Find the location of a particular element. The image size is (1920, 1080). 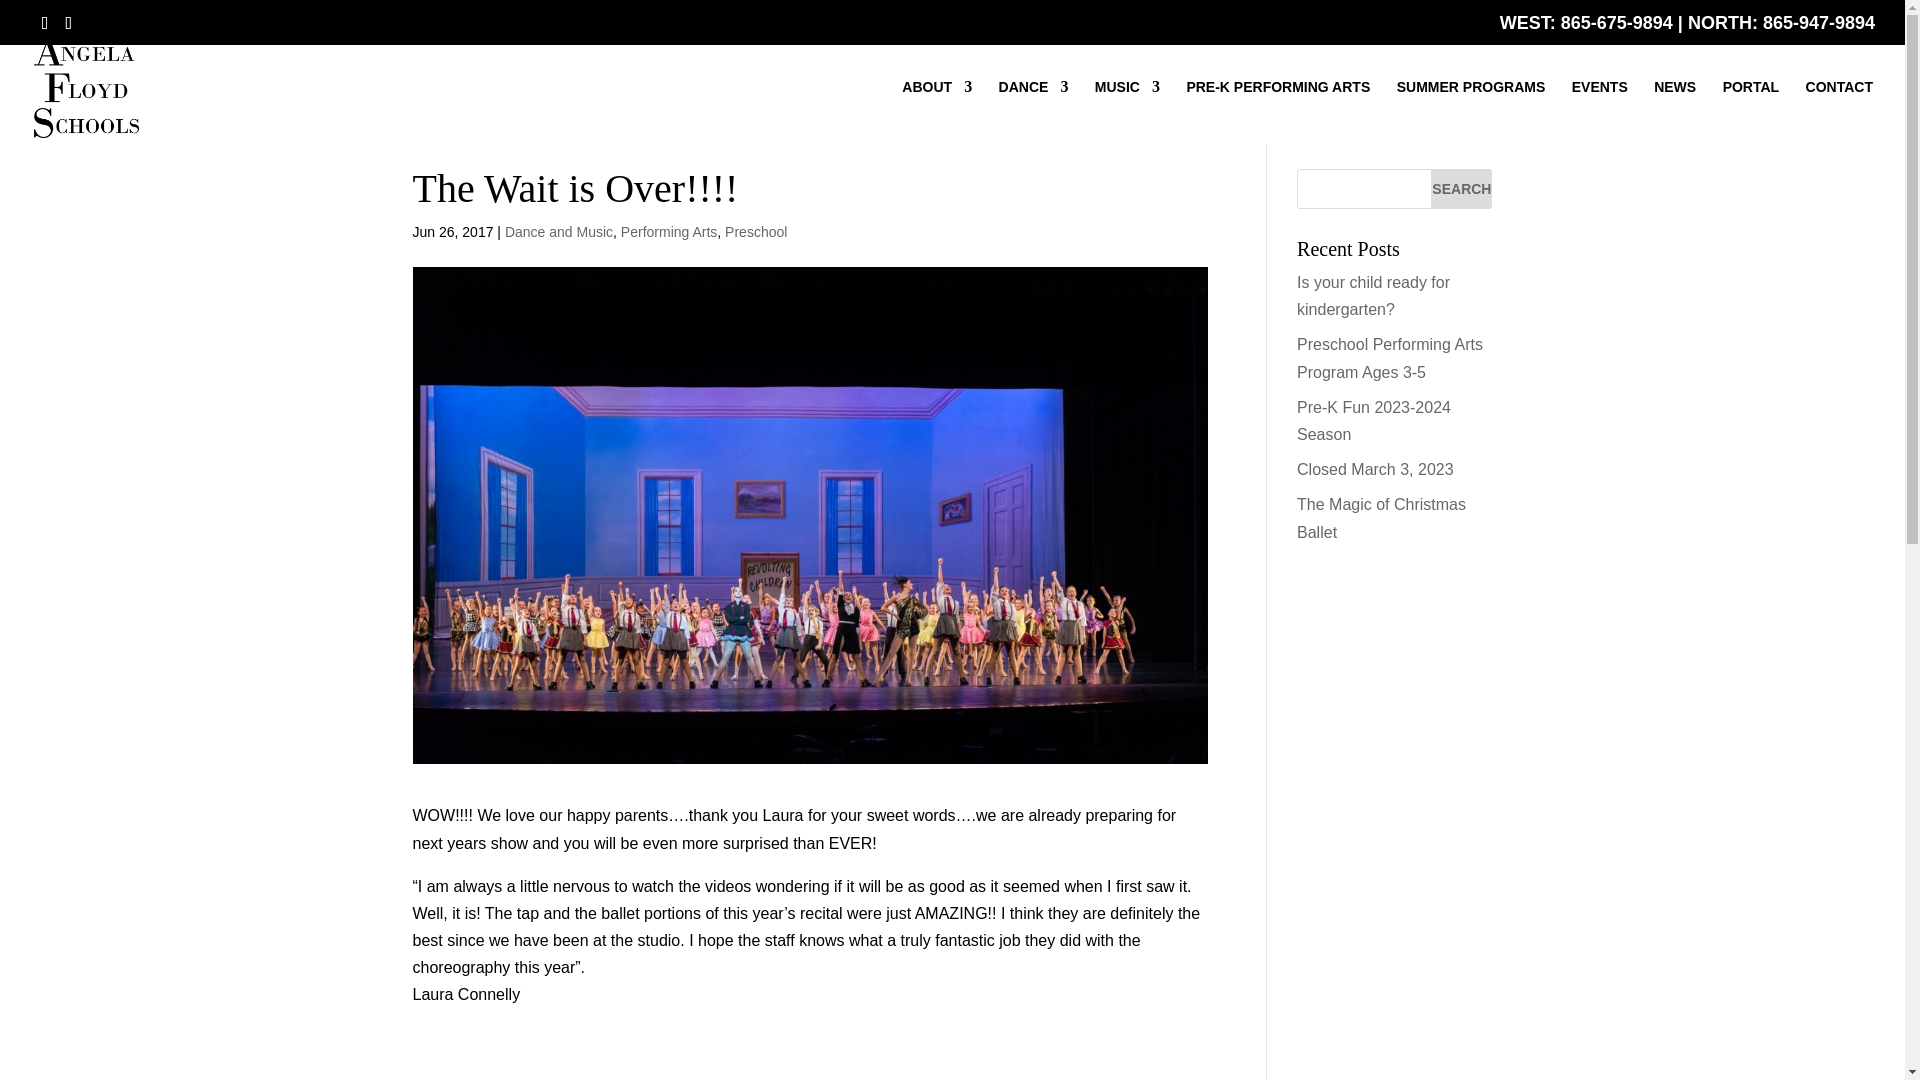

DANCE is located at coordinates (1034, 111).